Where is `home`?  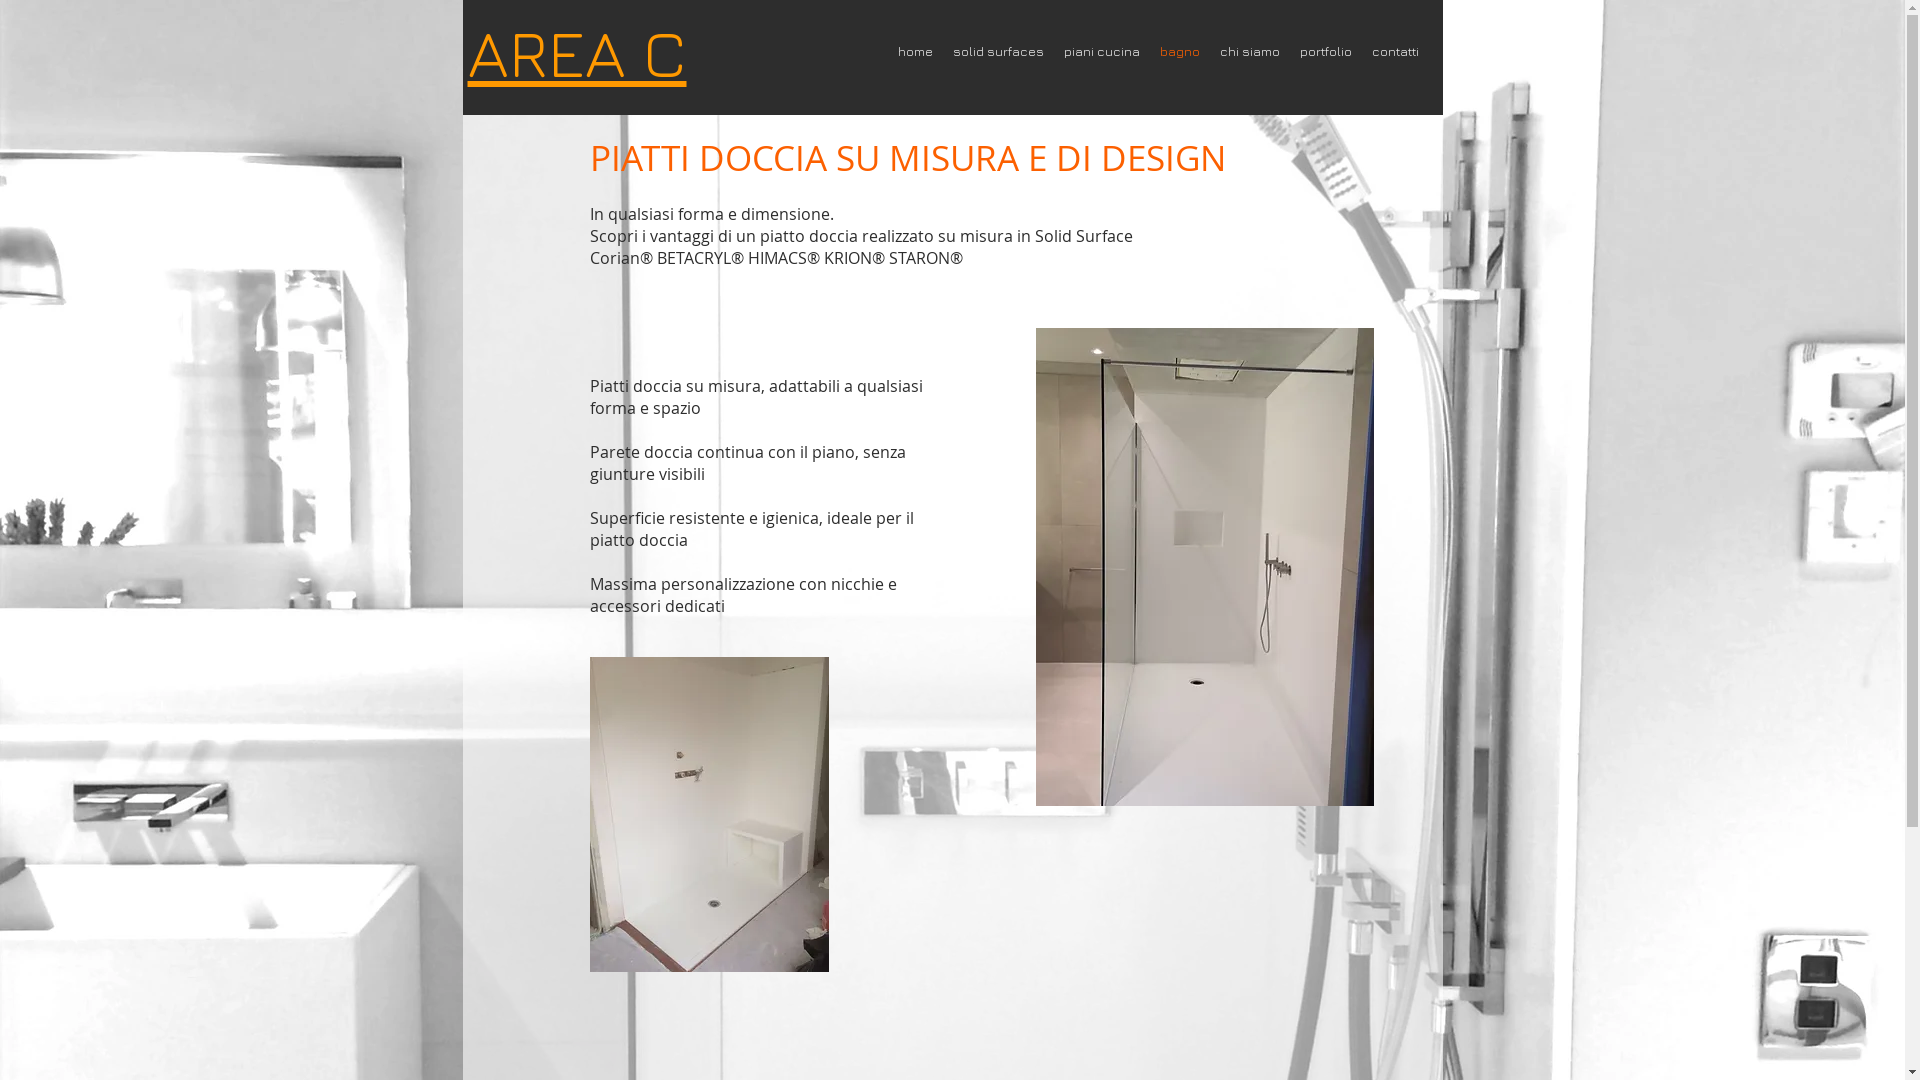 home is located at coordinates (916, 52).